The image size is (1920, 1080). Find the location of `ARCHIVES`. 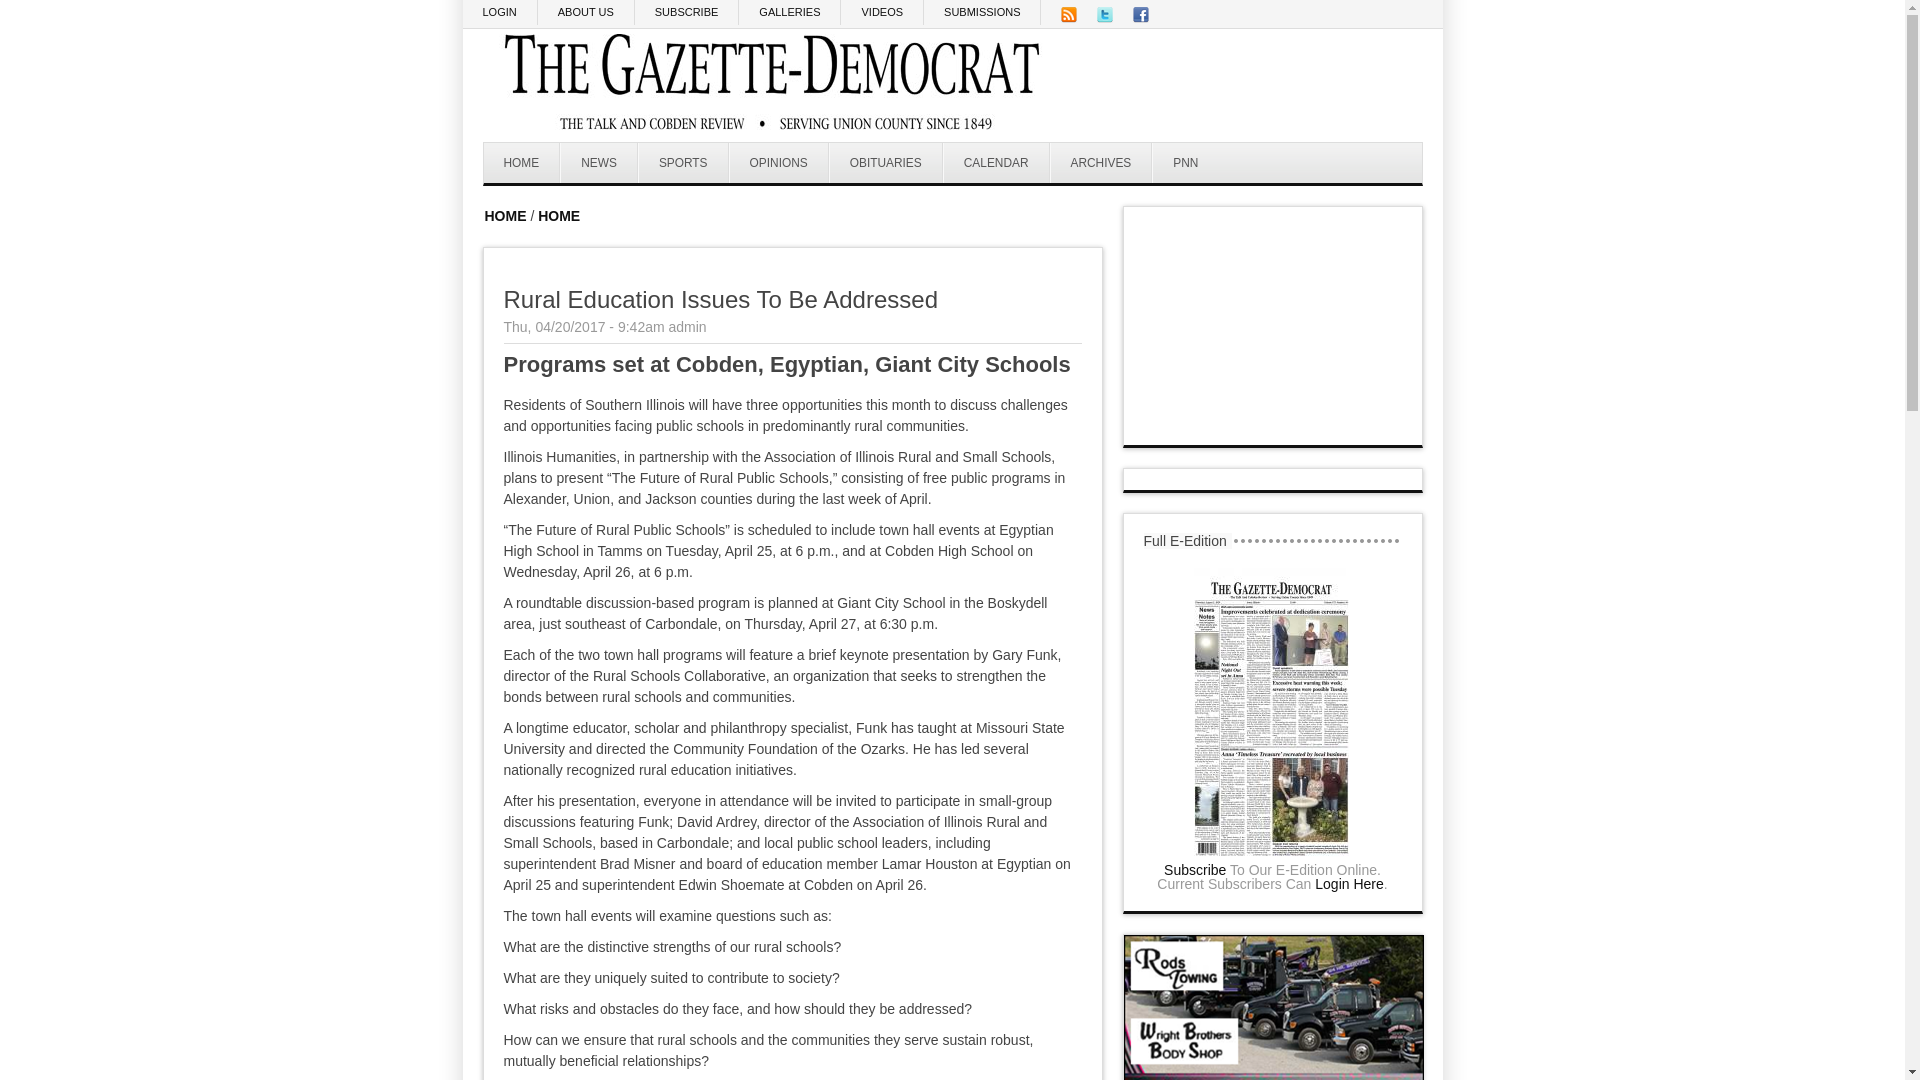

ARCHIVES is located at coordinates (1102, 162).